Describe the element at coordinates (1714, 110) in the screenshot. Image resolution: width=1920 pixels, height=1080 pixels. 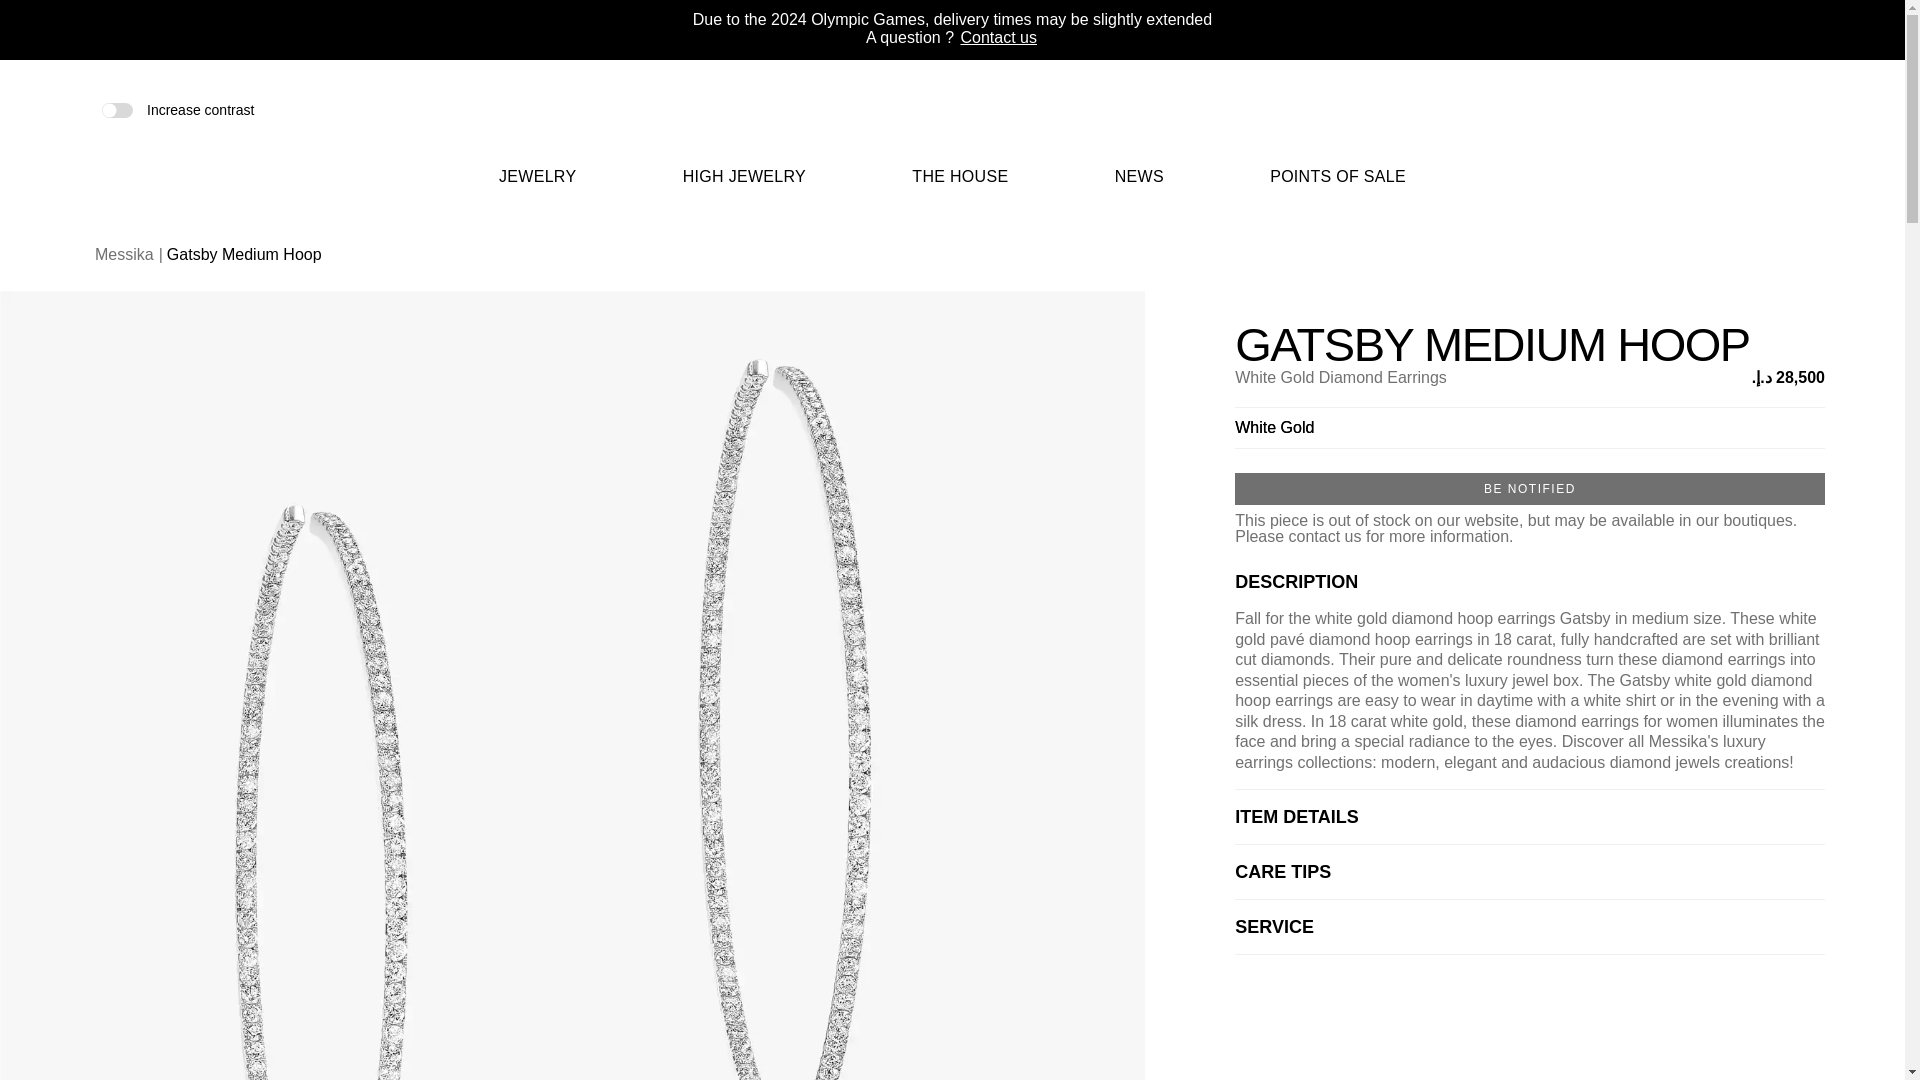
I see `Search` at that location.